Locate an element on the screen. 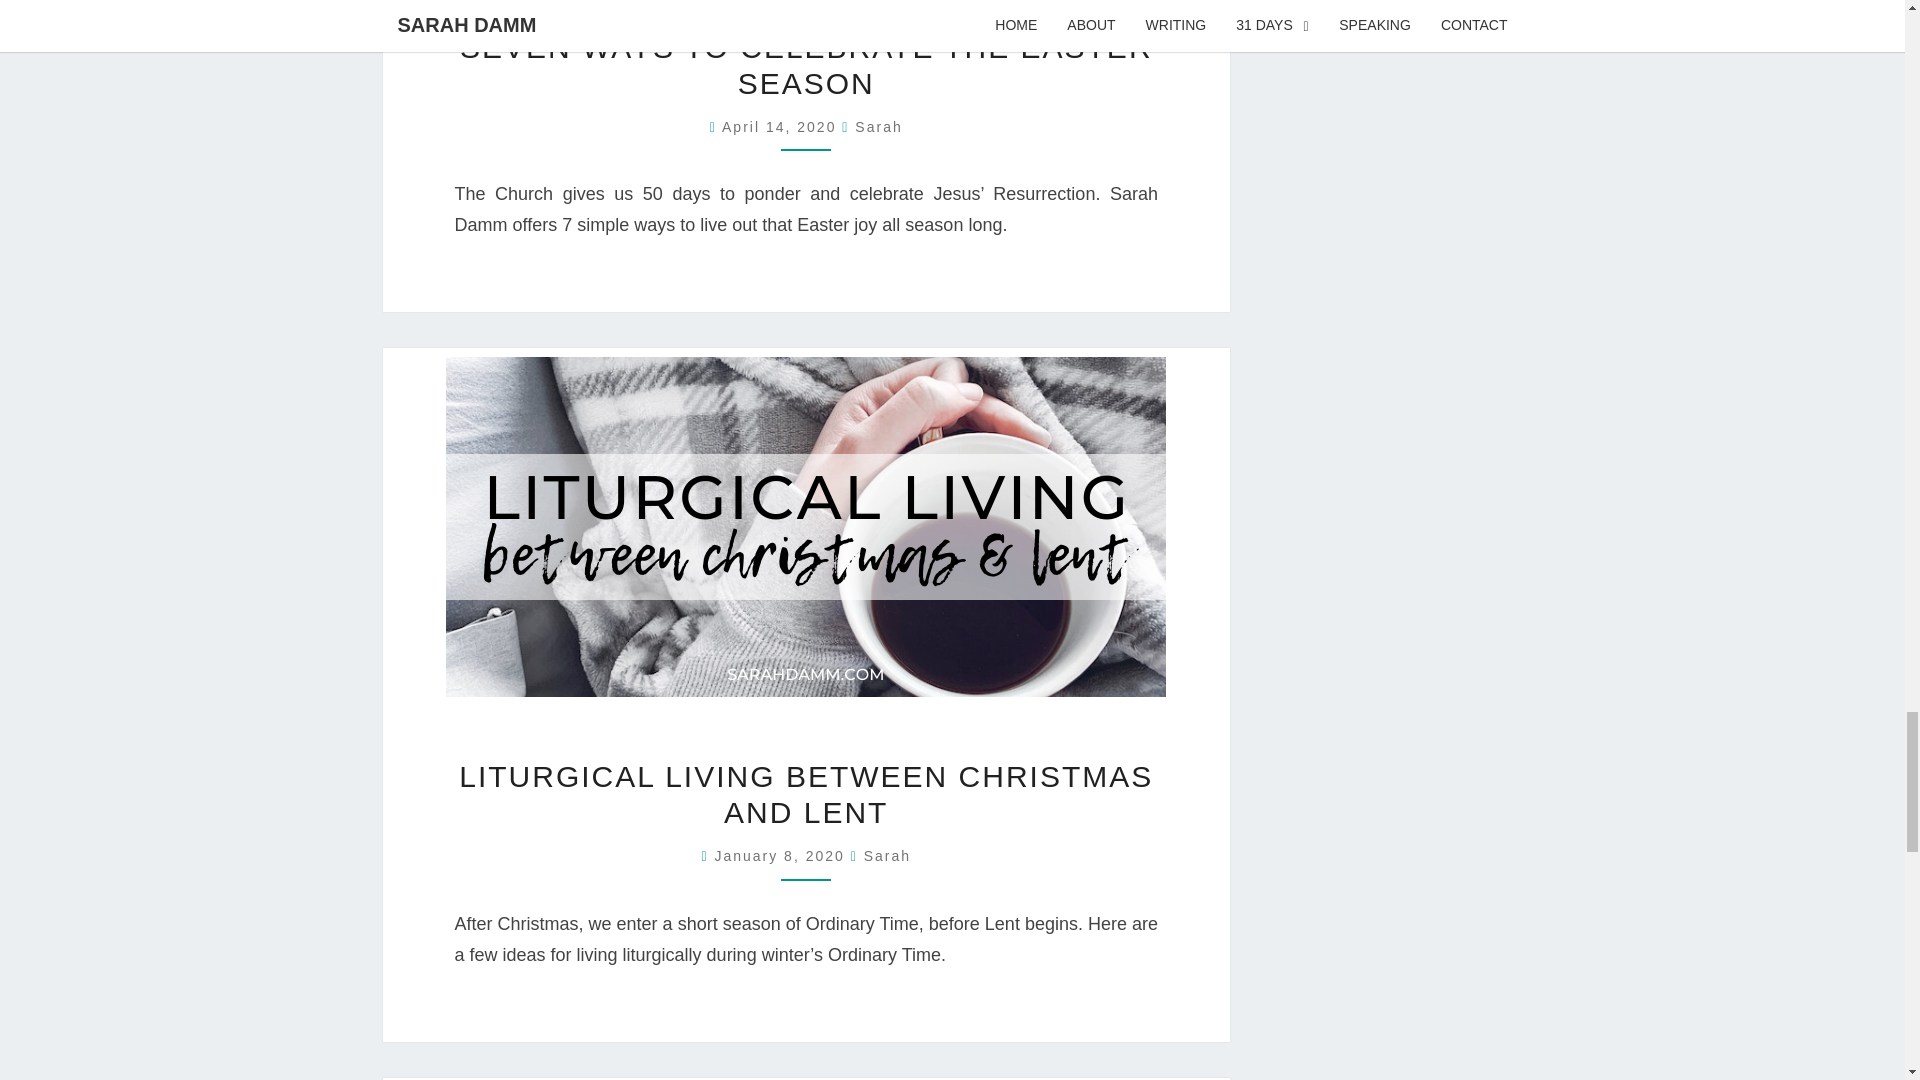  2:41 pm is located at coordinates (782, 125).